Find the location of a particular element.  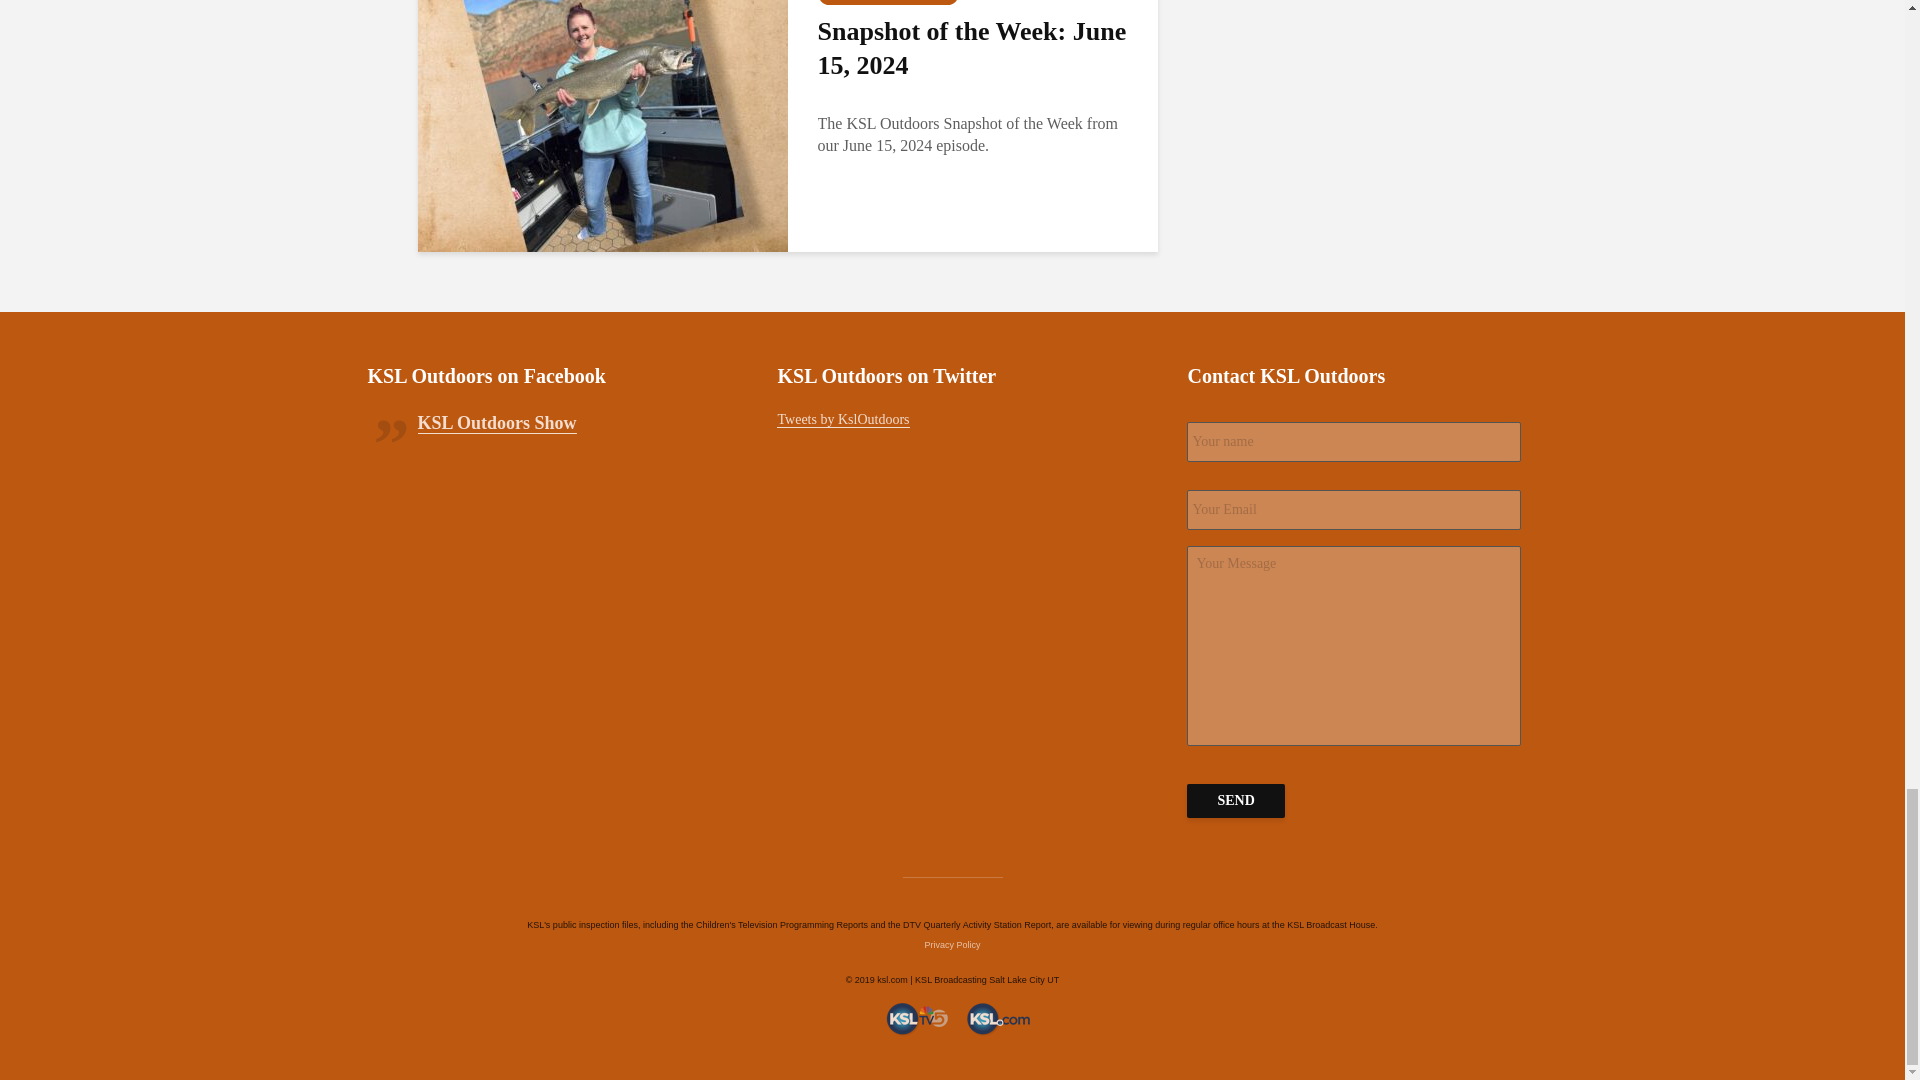

Privacy Policy is located at coordinates (951, 944).